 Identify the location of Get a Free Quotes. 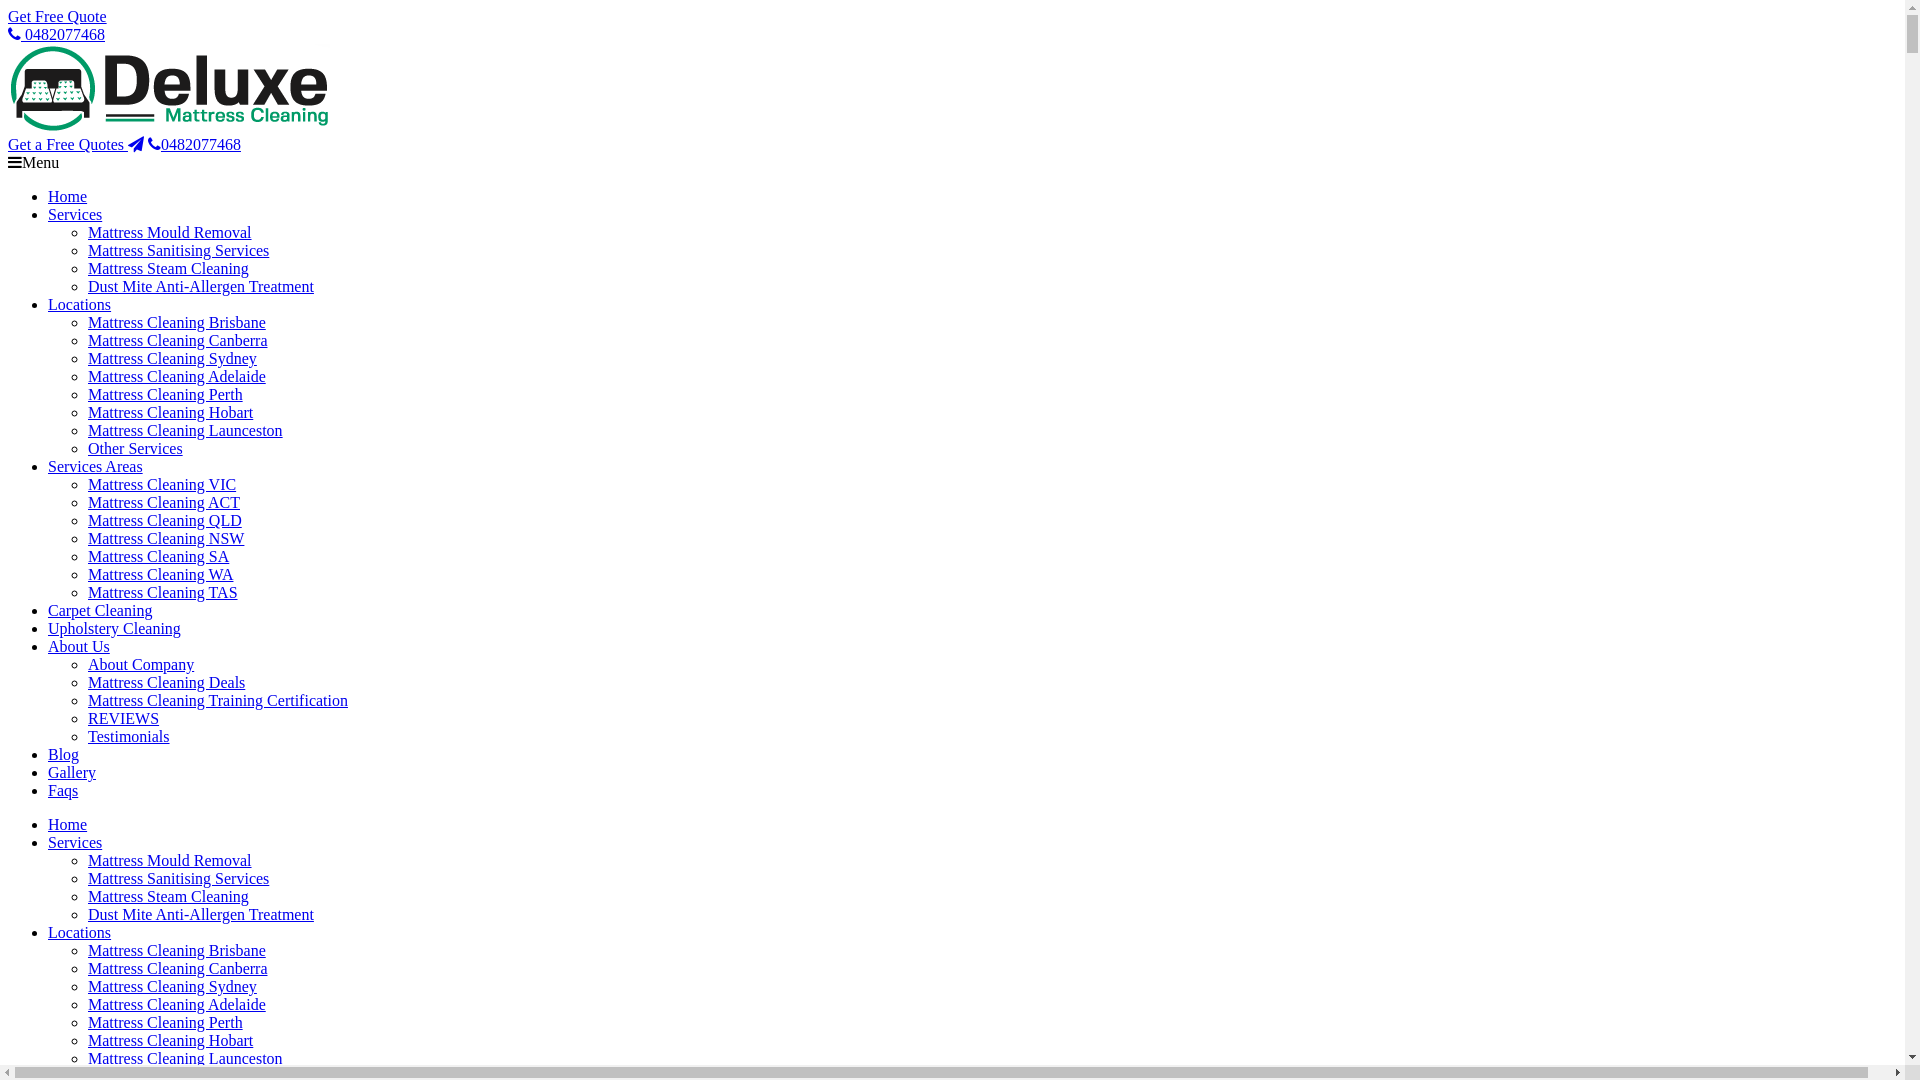
(76, 144).